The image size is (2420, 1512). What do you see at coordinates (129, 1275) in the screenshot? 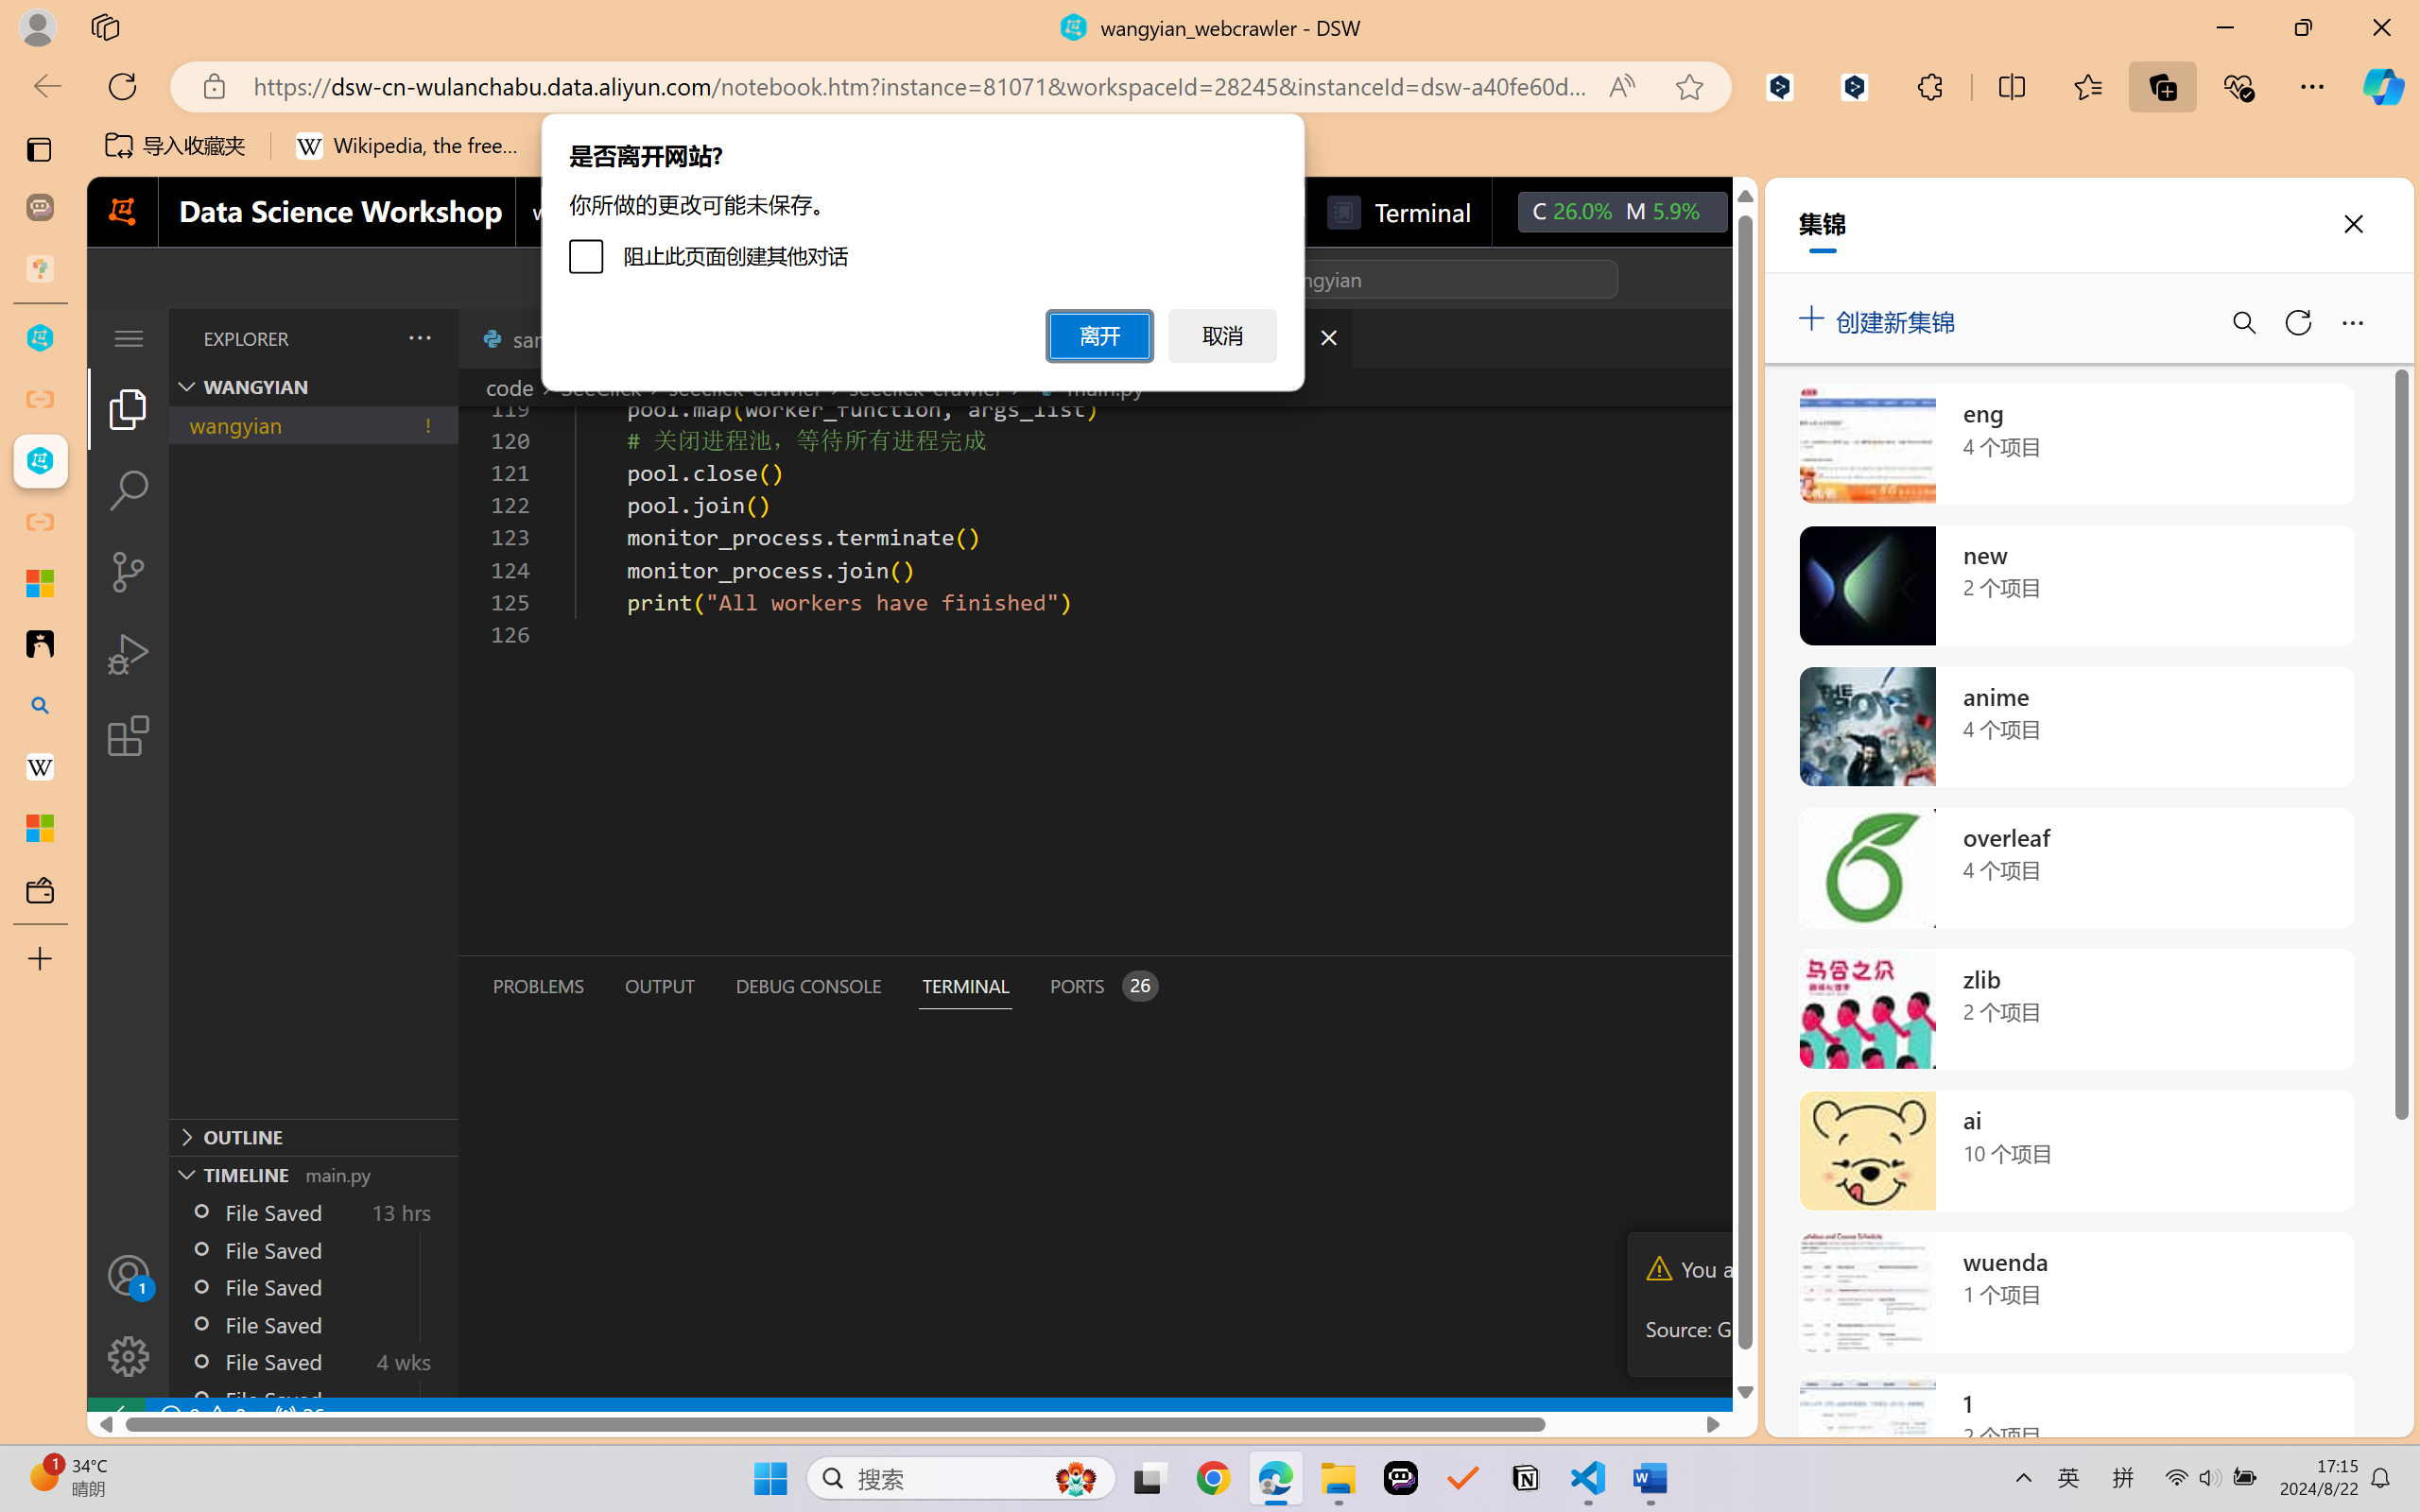
I see `Accounts - Sign in requested` at bounding box center [129, 1275].